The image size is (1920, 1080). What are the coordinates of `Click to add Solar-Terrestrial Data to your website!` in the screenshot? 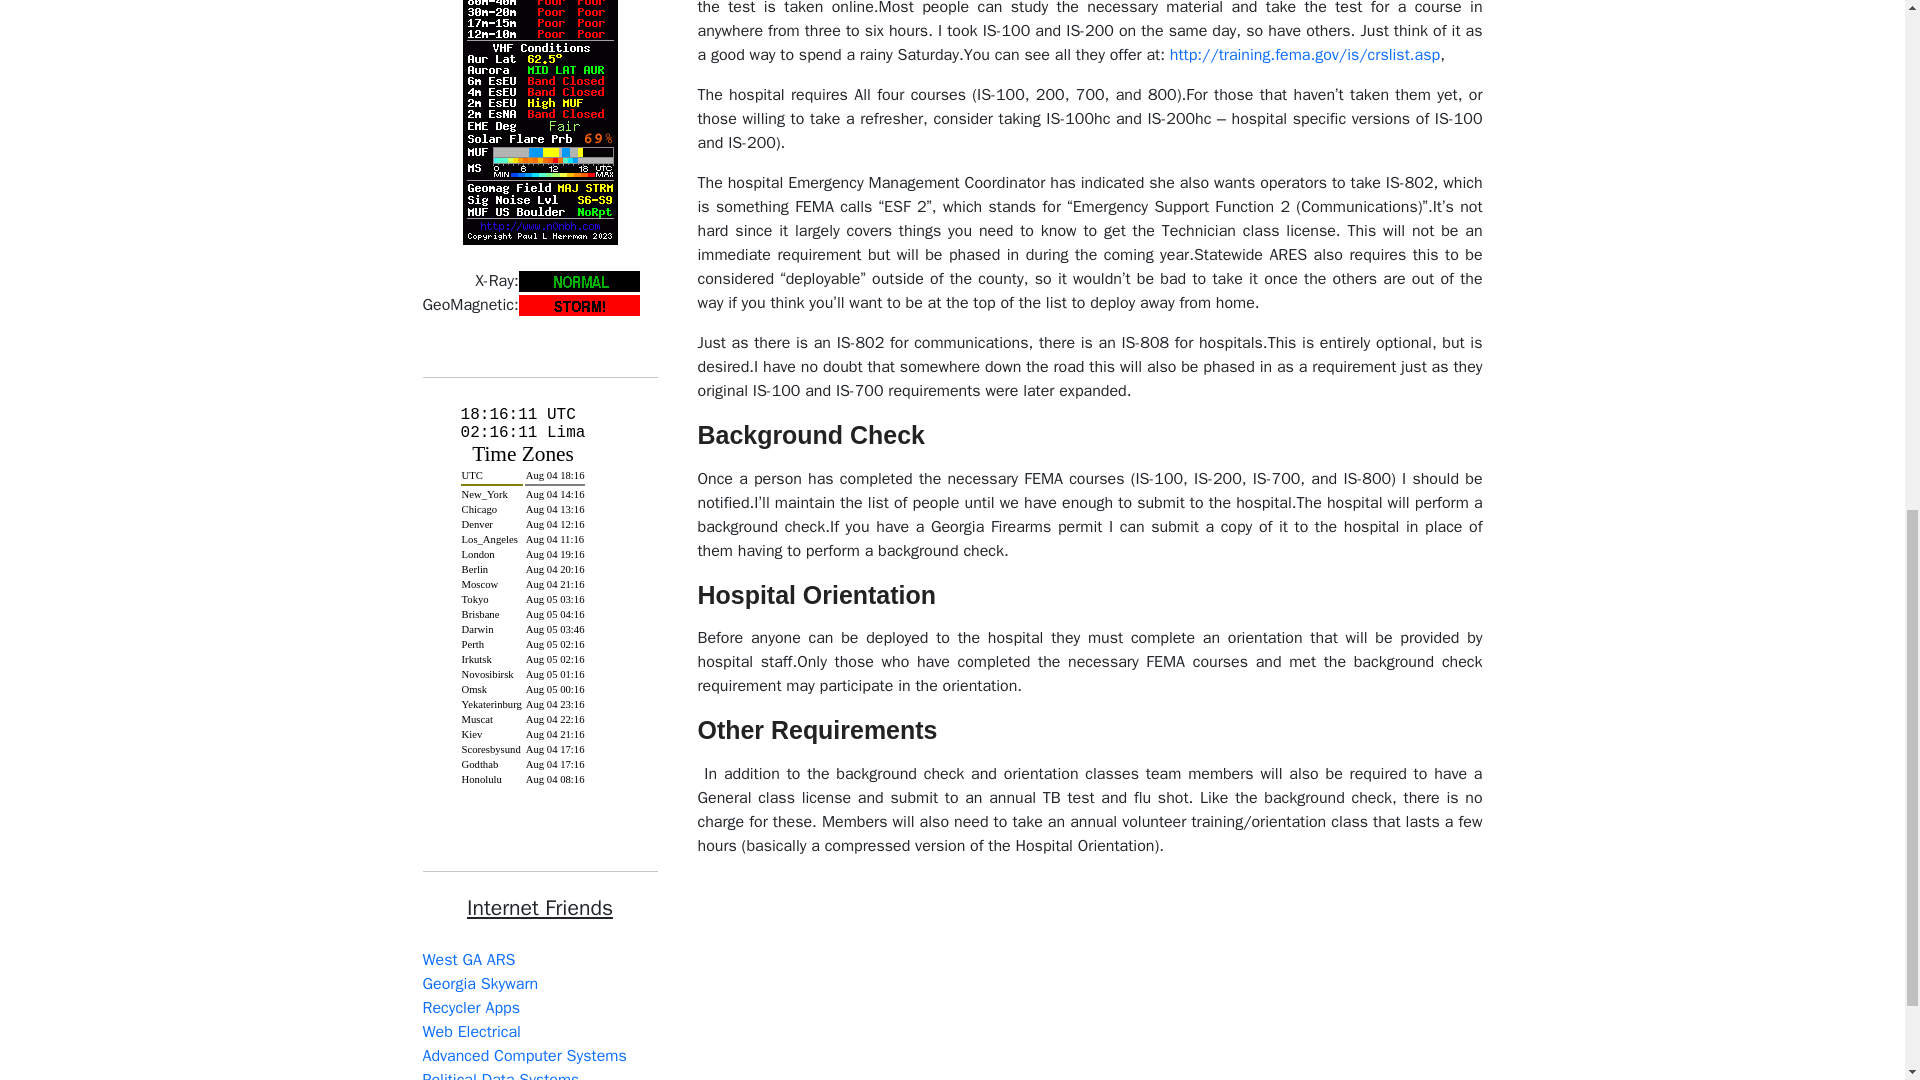 It's located at (539, 44).